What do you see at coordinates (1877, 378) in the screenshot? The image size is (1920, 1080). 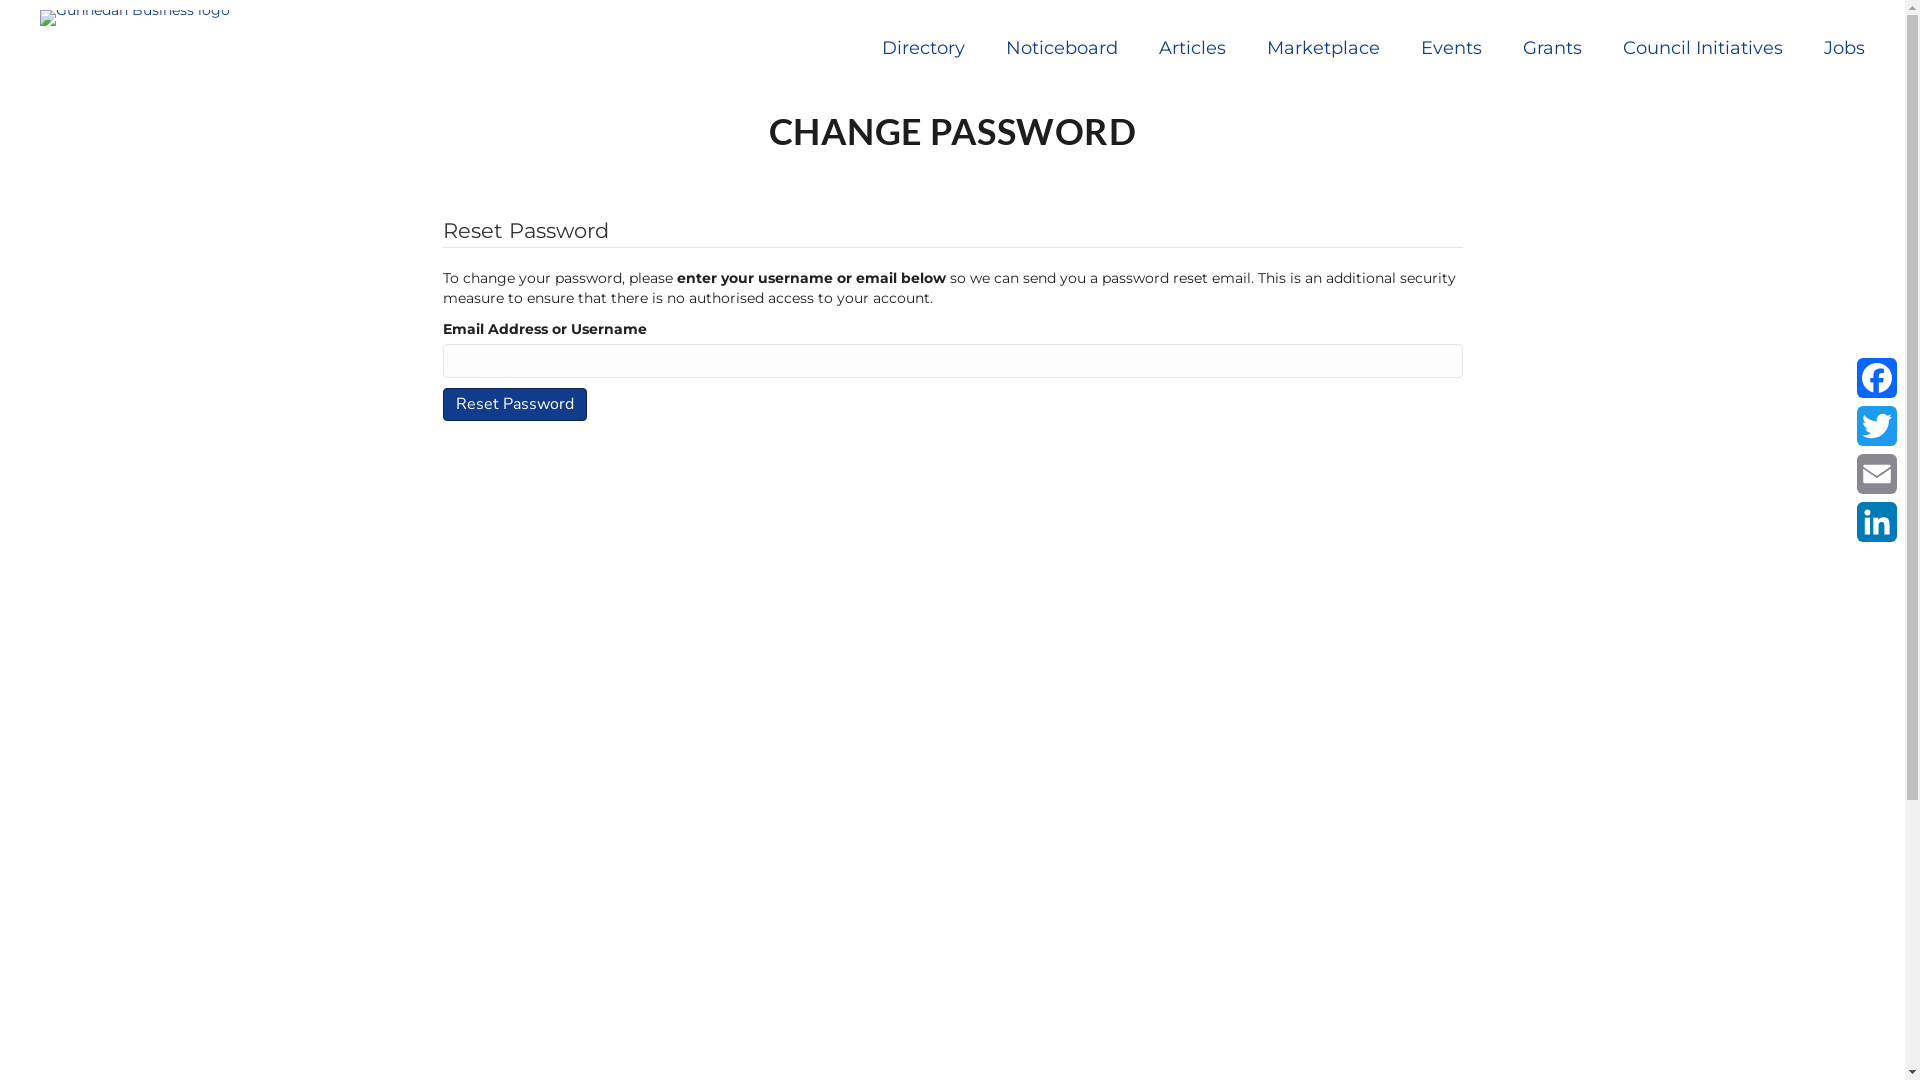 I see `Facebook` at bounding box center [1877, 378].